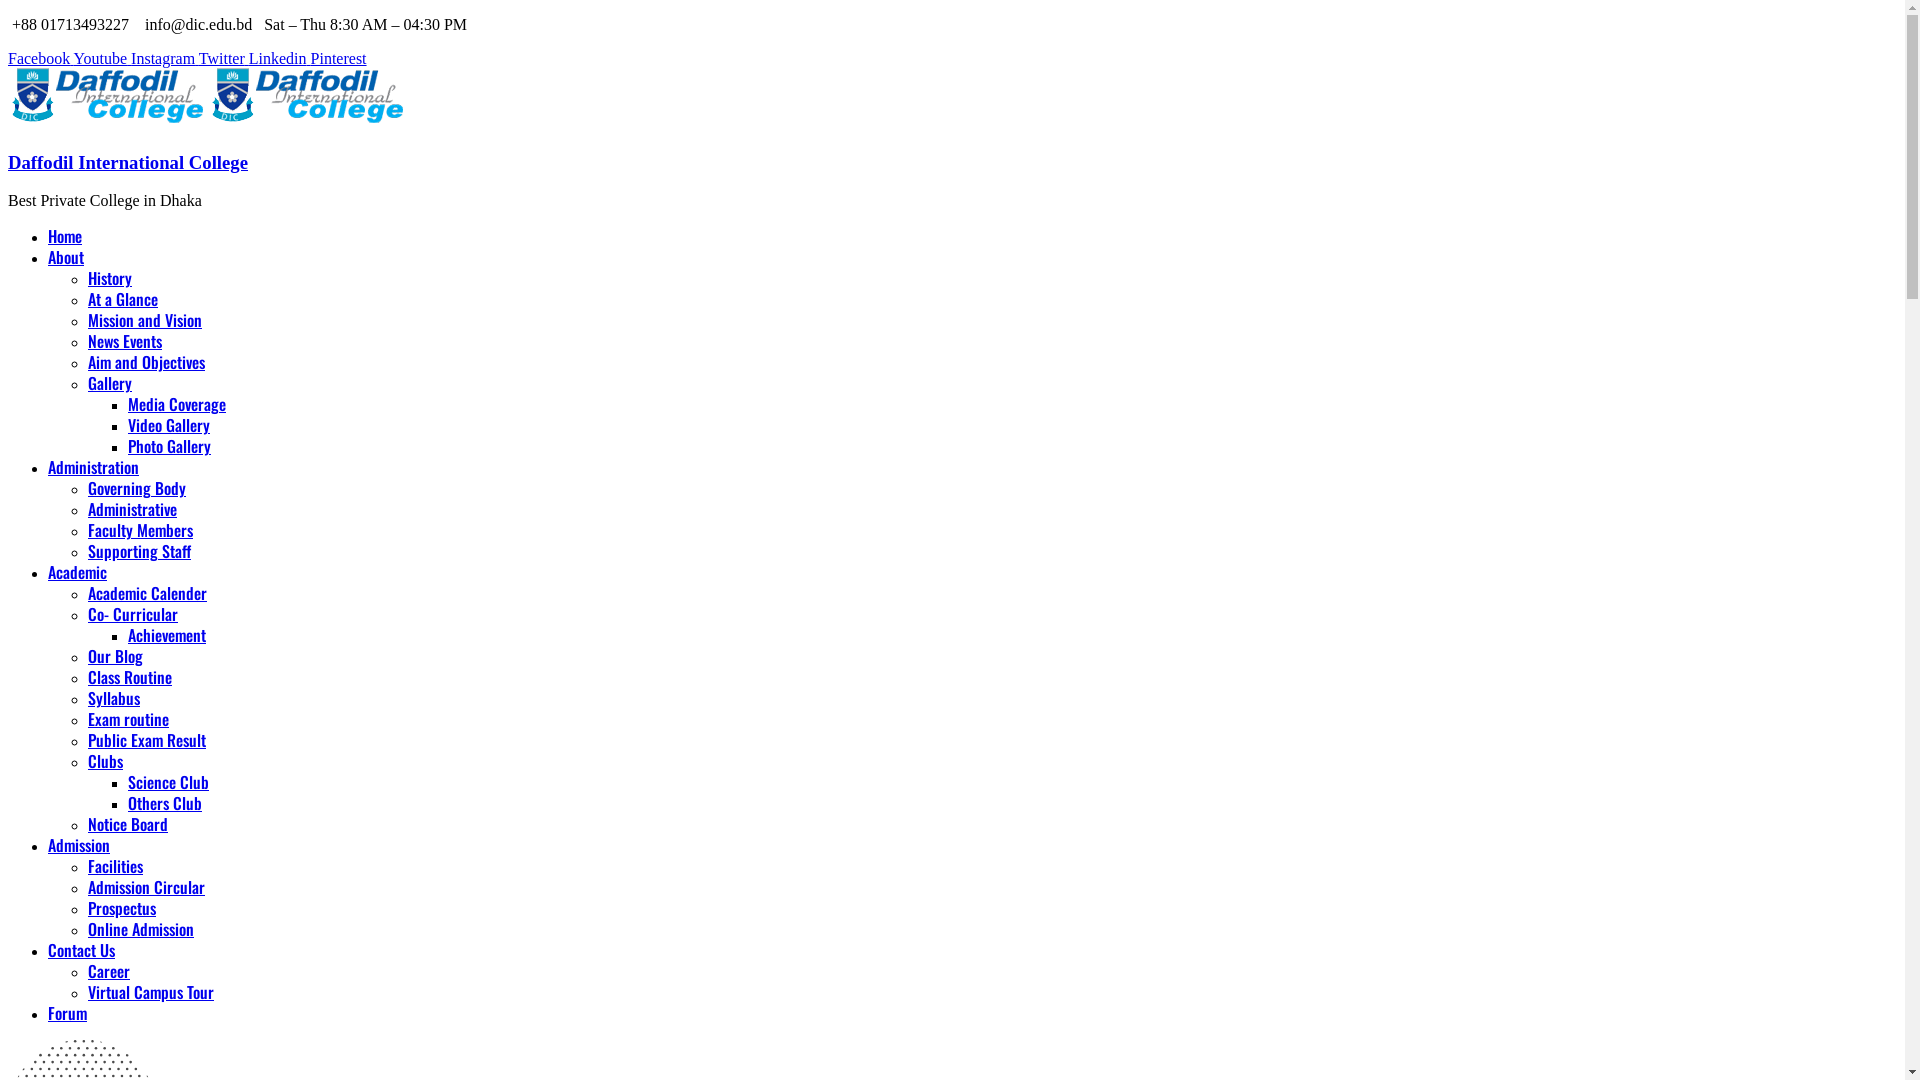  Describe the element at coordinates (103, 58) in the screenshot. I see `Youtube` at that location.